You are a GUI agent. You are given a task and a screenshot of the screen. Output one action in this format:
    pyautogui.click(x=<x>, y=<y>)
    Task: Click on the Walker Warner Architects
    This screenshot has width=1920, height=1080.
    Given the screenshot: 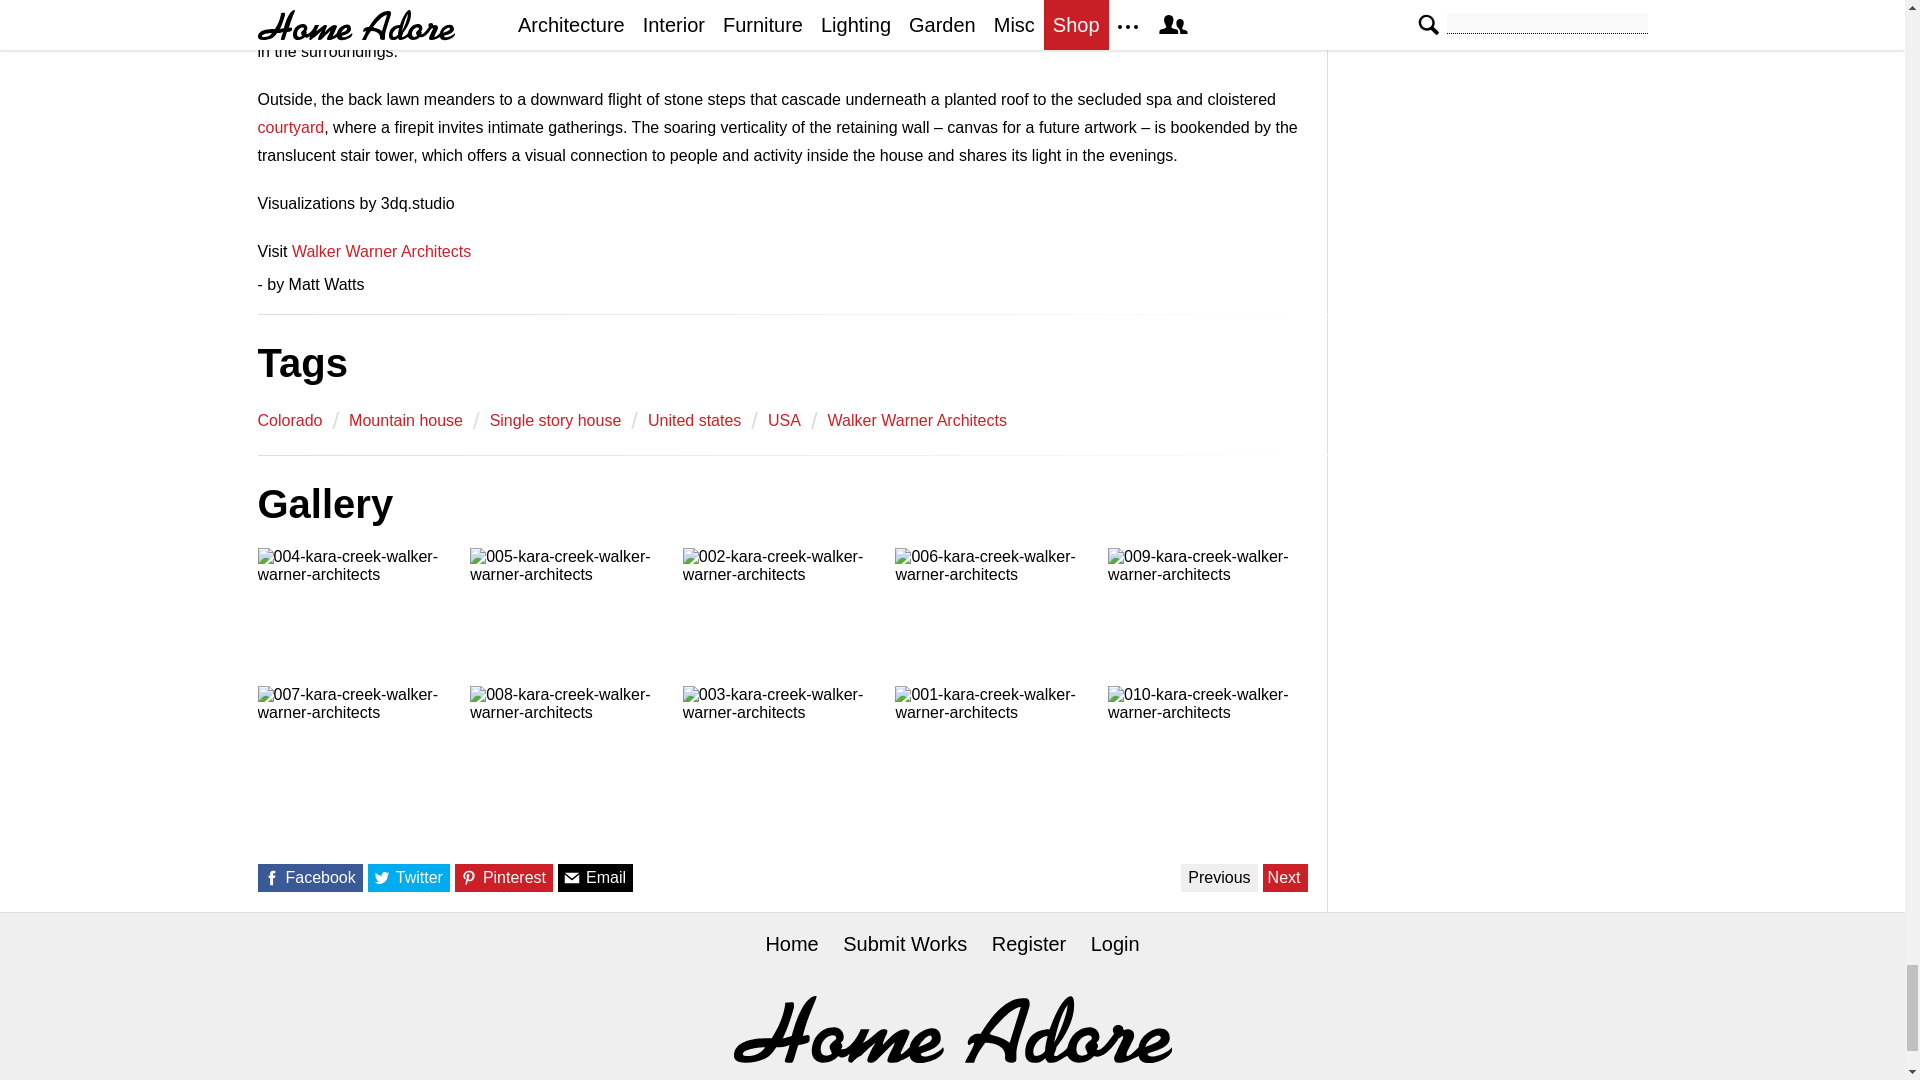 What is the action you would take?
    pyautogui.click(x=916, y=420)
    